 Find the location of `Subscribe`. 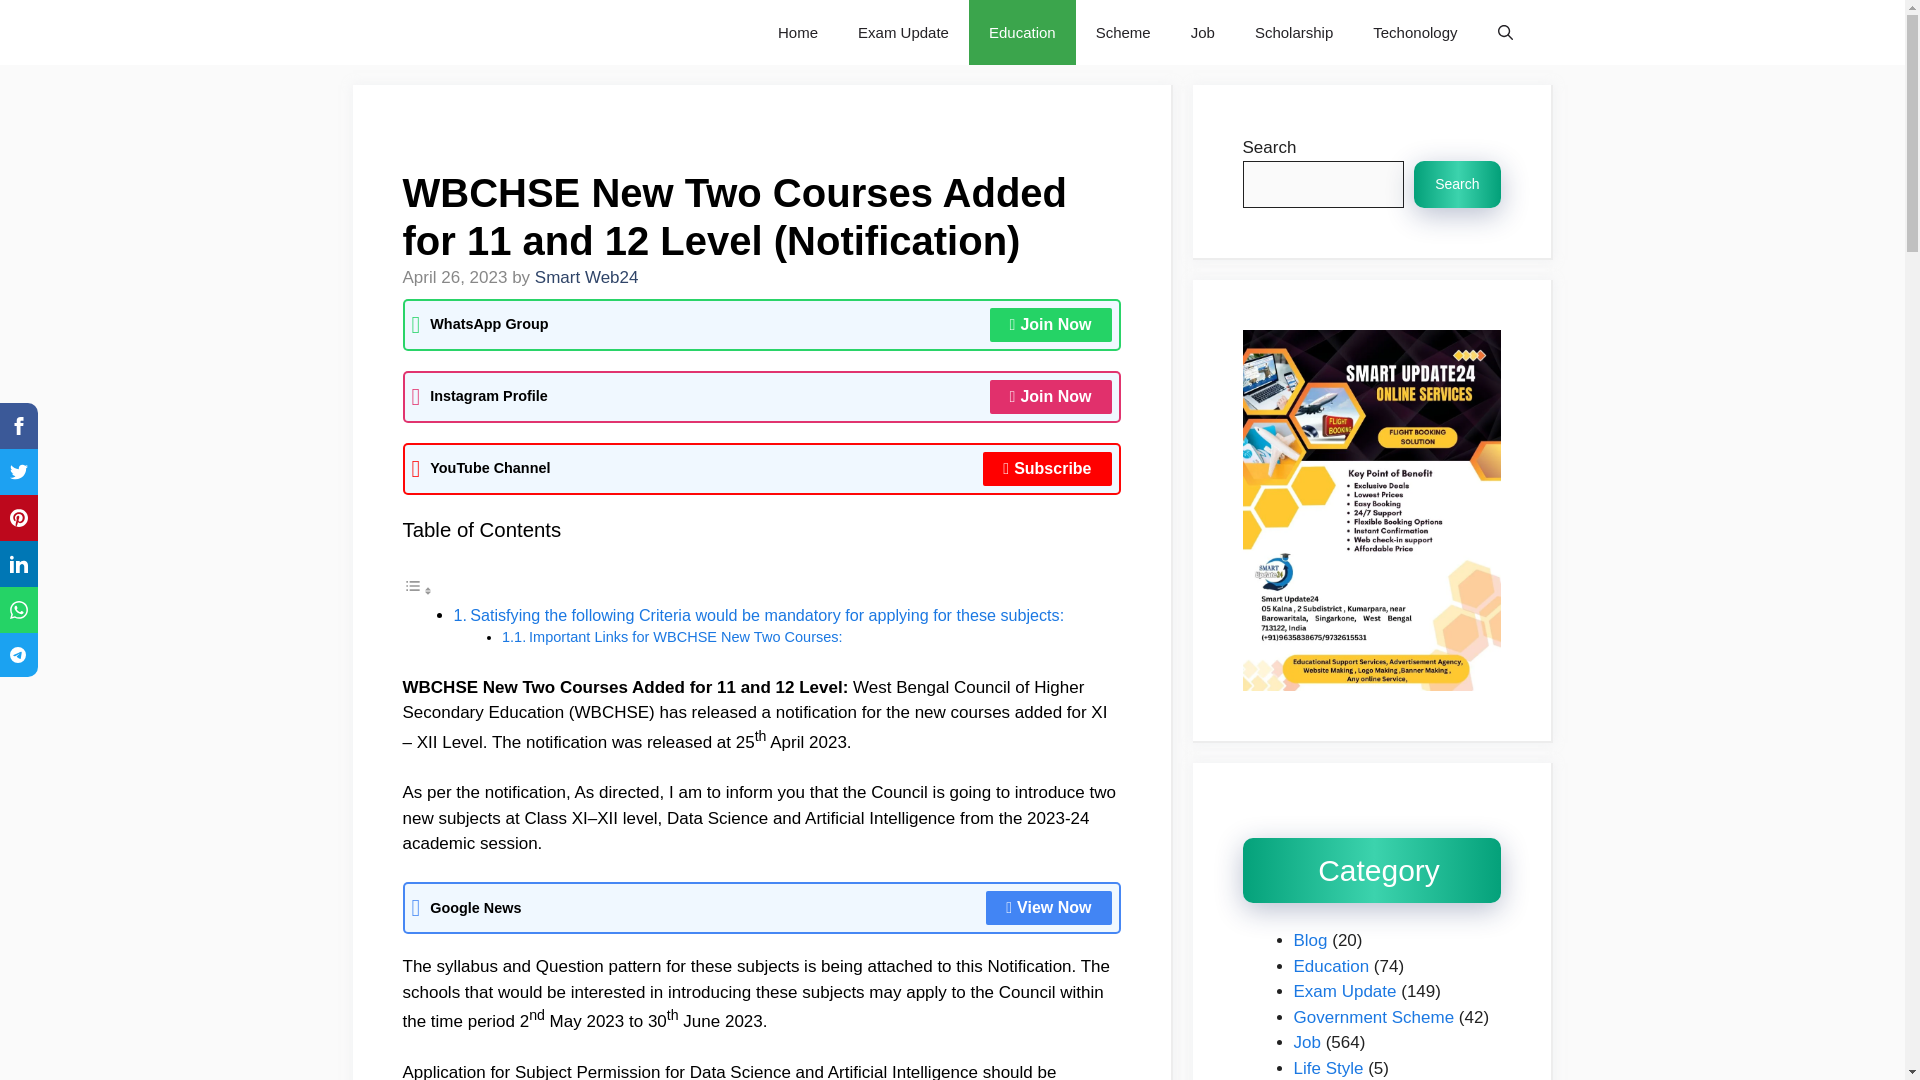

Subscribe is located at coordinates (1047, 469).